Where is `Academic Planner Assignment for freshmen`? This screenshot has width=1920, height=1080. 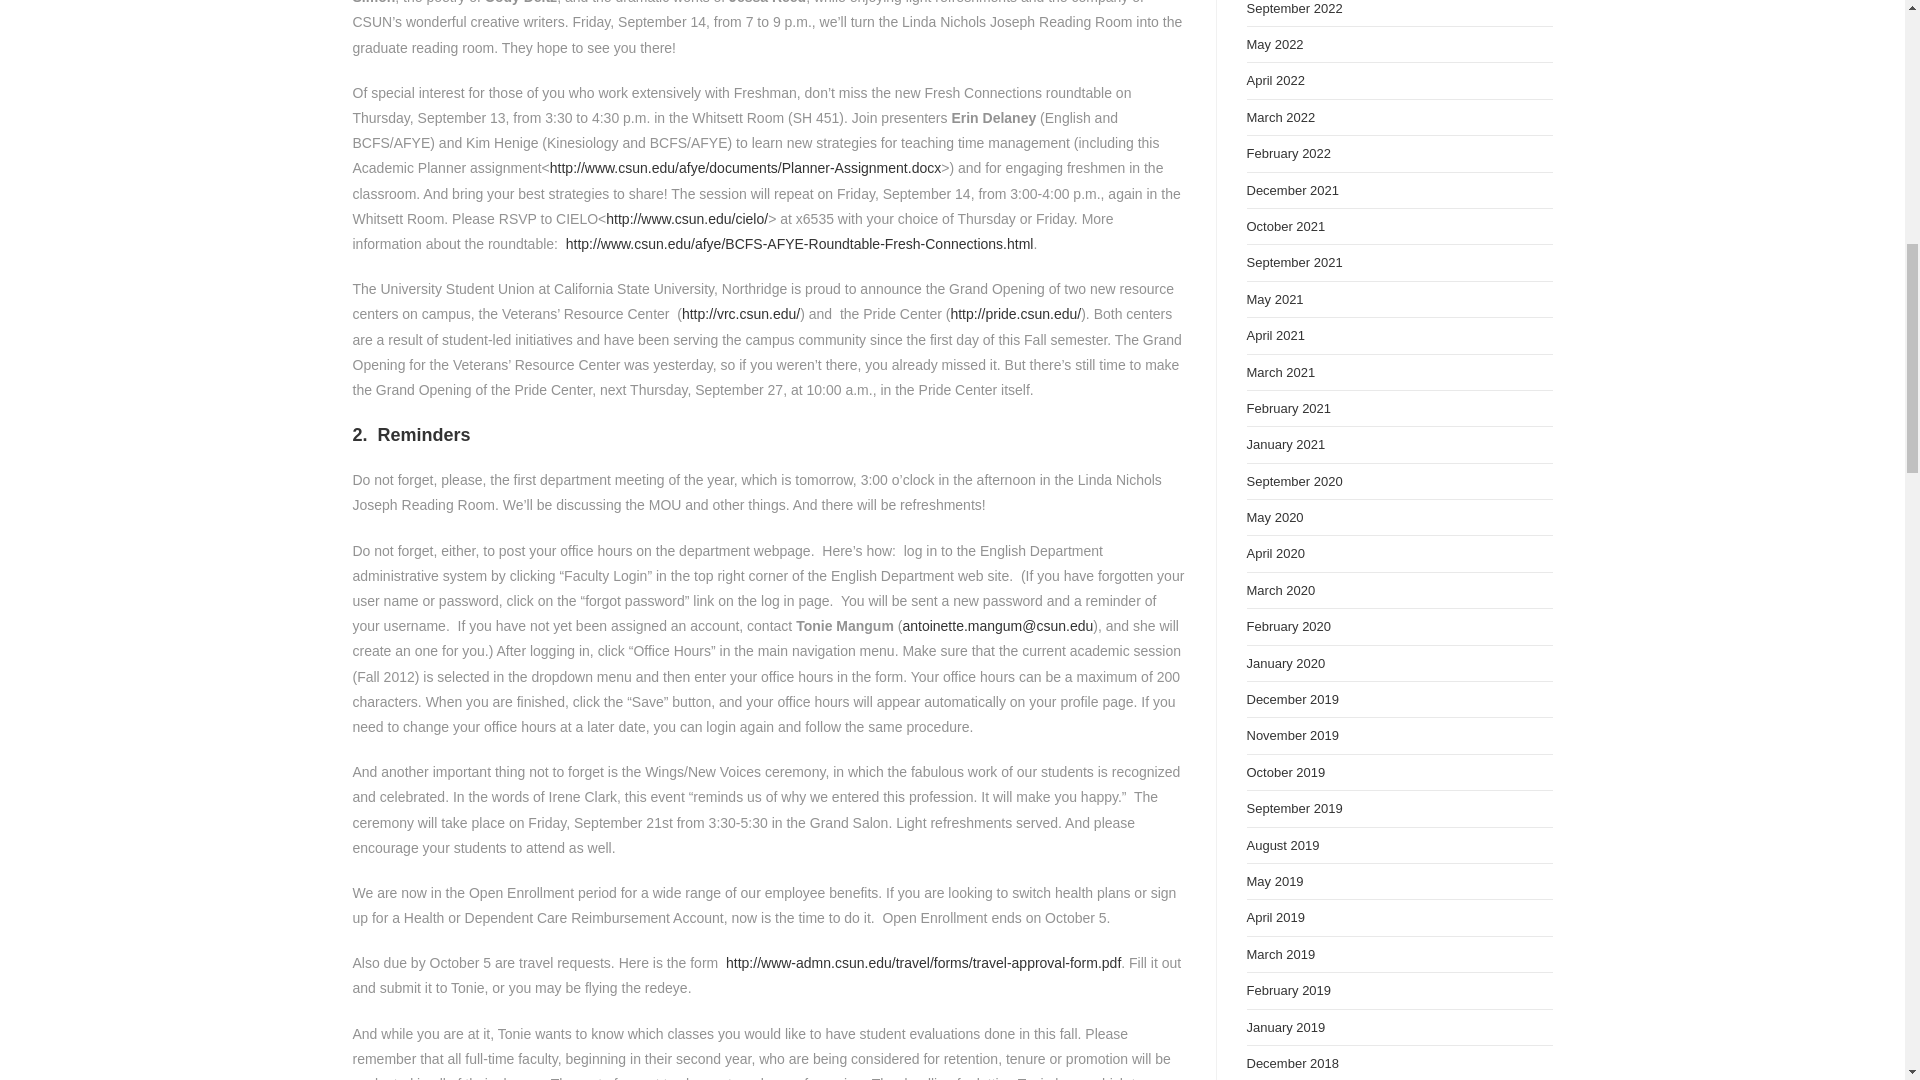
Academic Planner Assignment for freshmen is located at coordinates (744, 168).